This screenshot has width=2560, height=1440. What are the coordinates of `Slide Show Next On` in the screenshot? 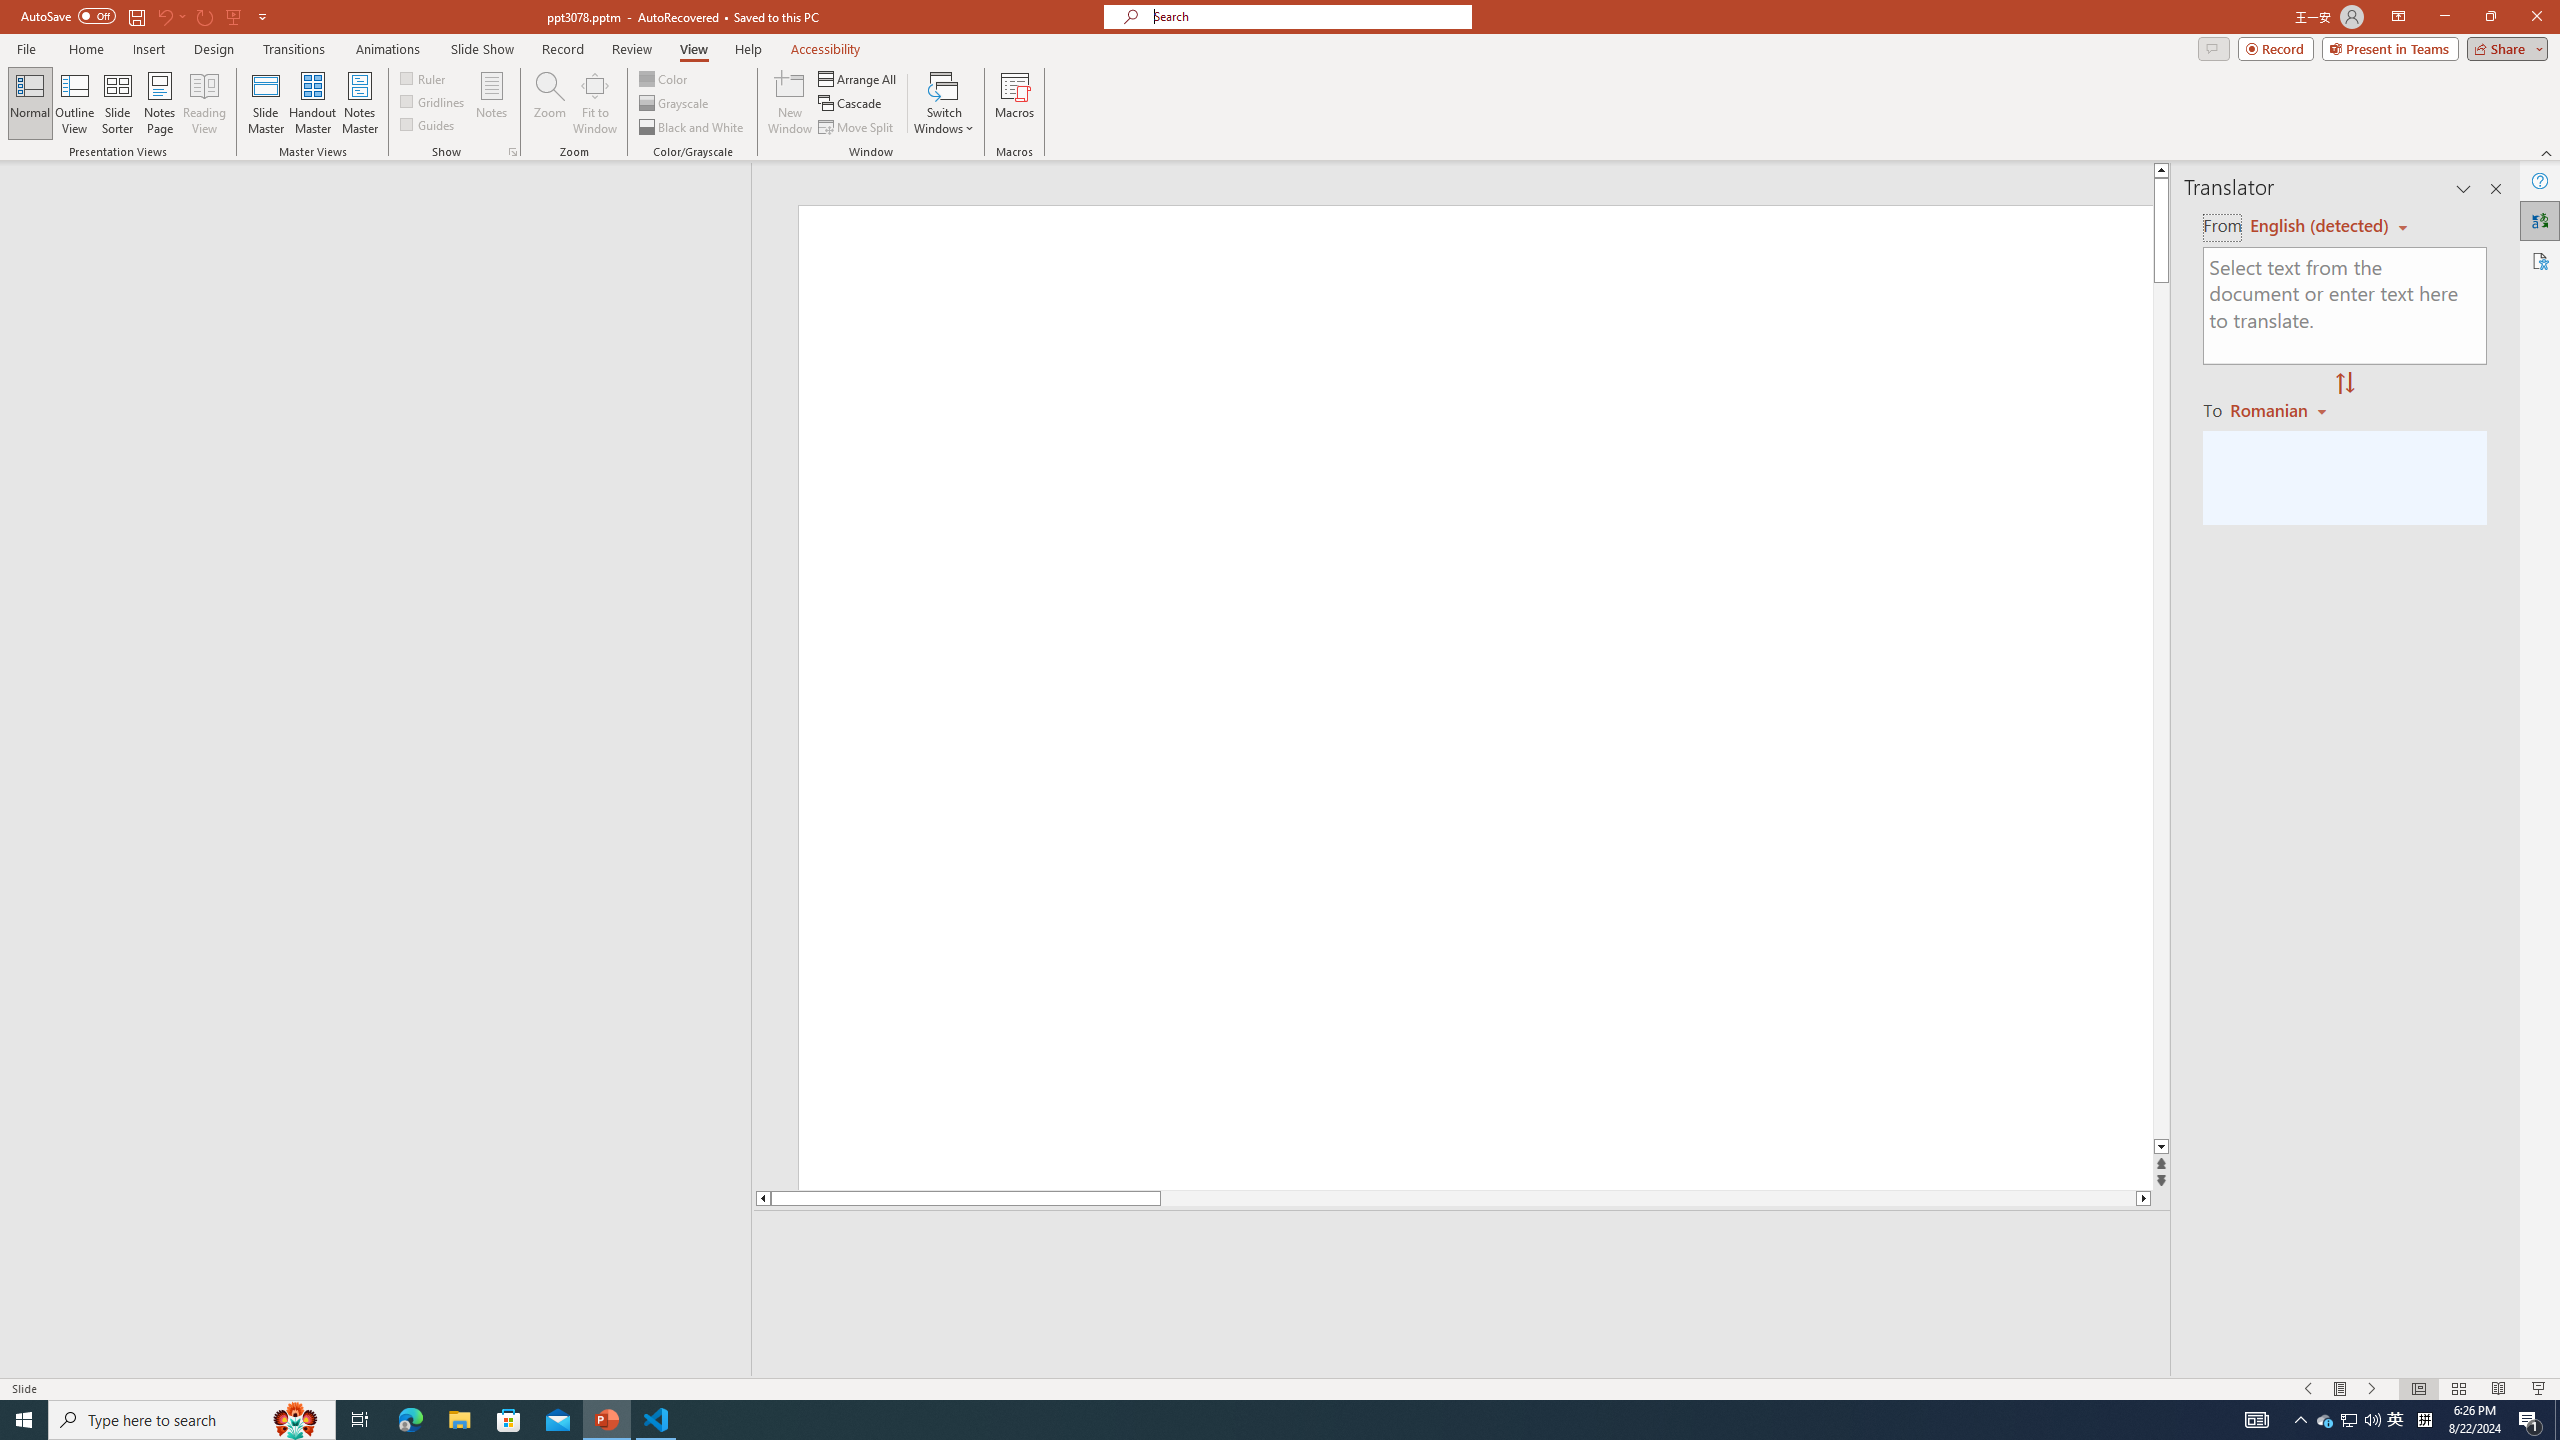 It's located at (2372, 1389).